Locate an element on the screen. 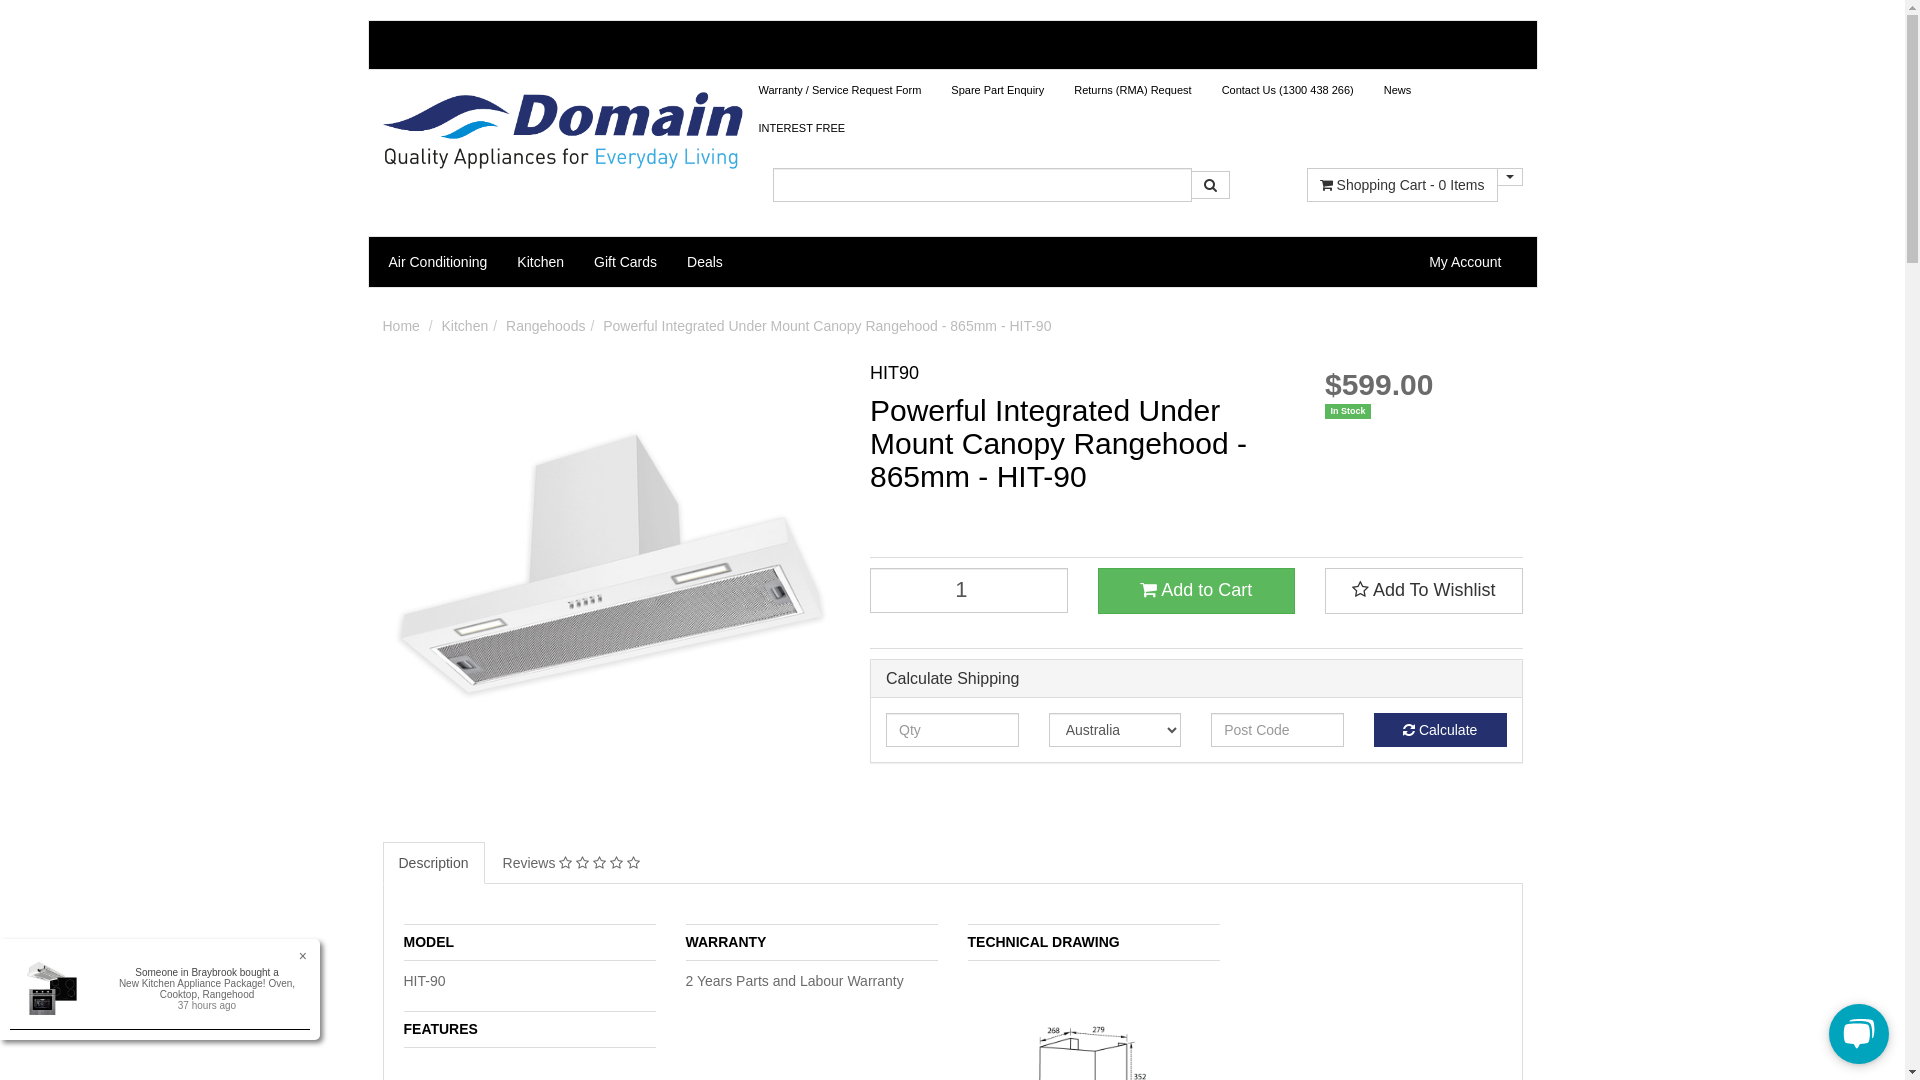 The width and height of the screenshot is (1920, 1080). Add To Wishlist is located at coordinates (1424, 591).